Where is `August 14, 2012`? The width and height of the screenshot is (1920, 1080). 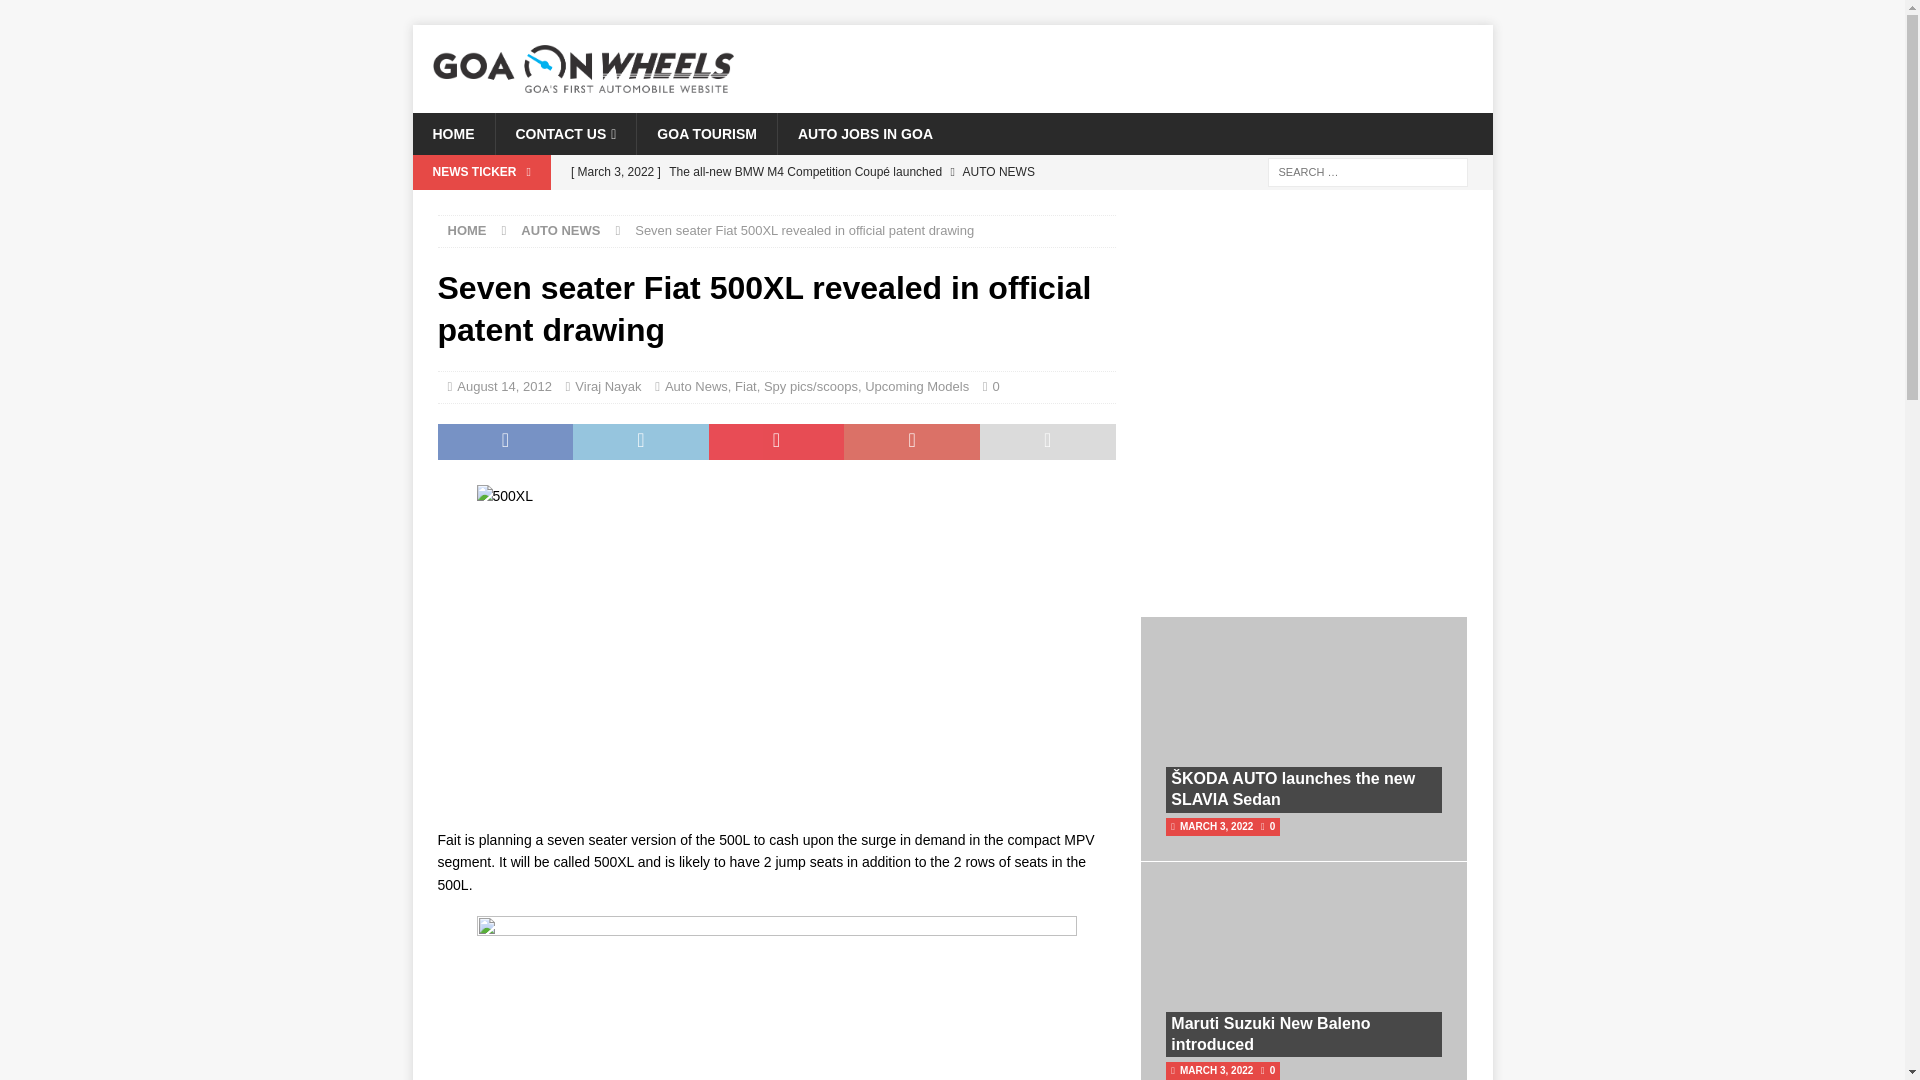
August 14, 2012 is located at coordinates (504, 386).